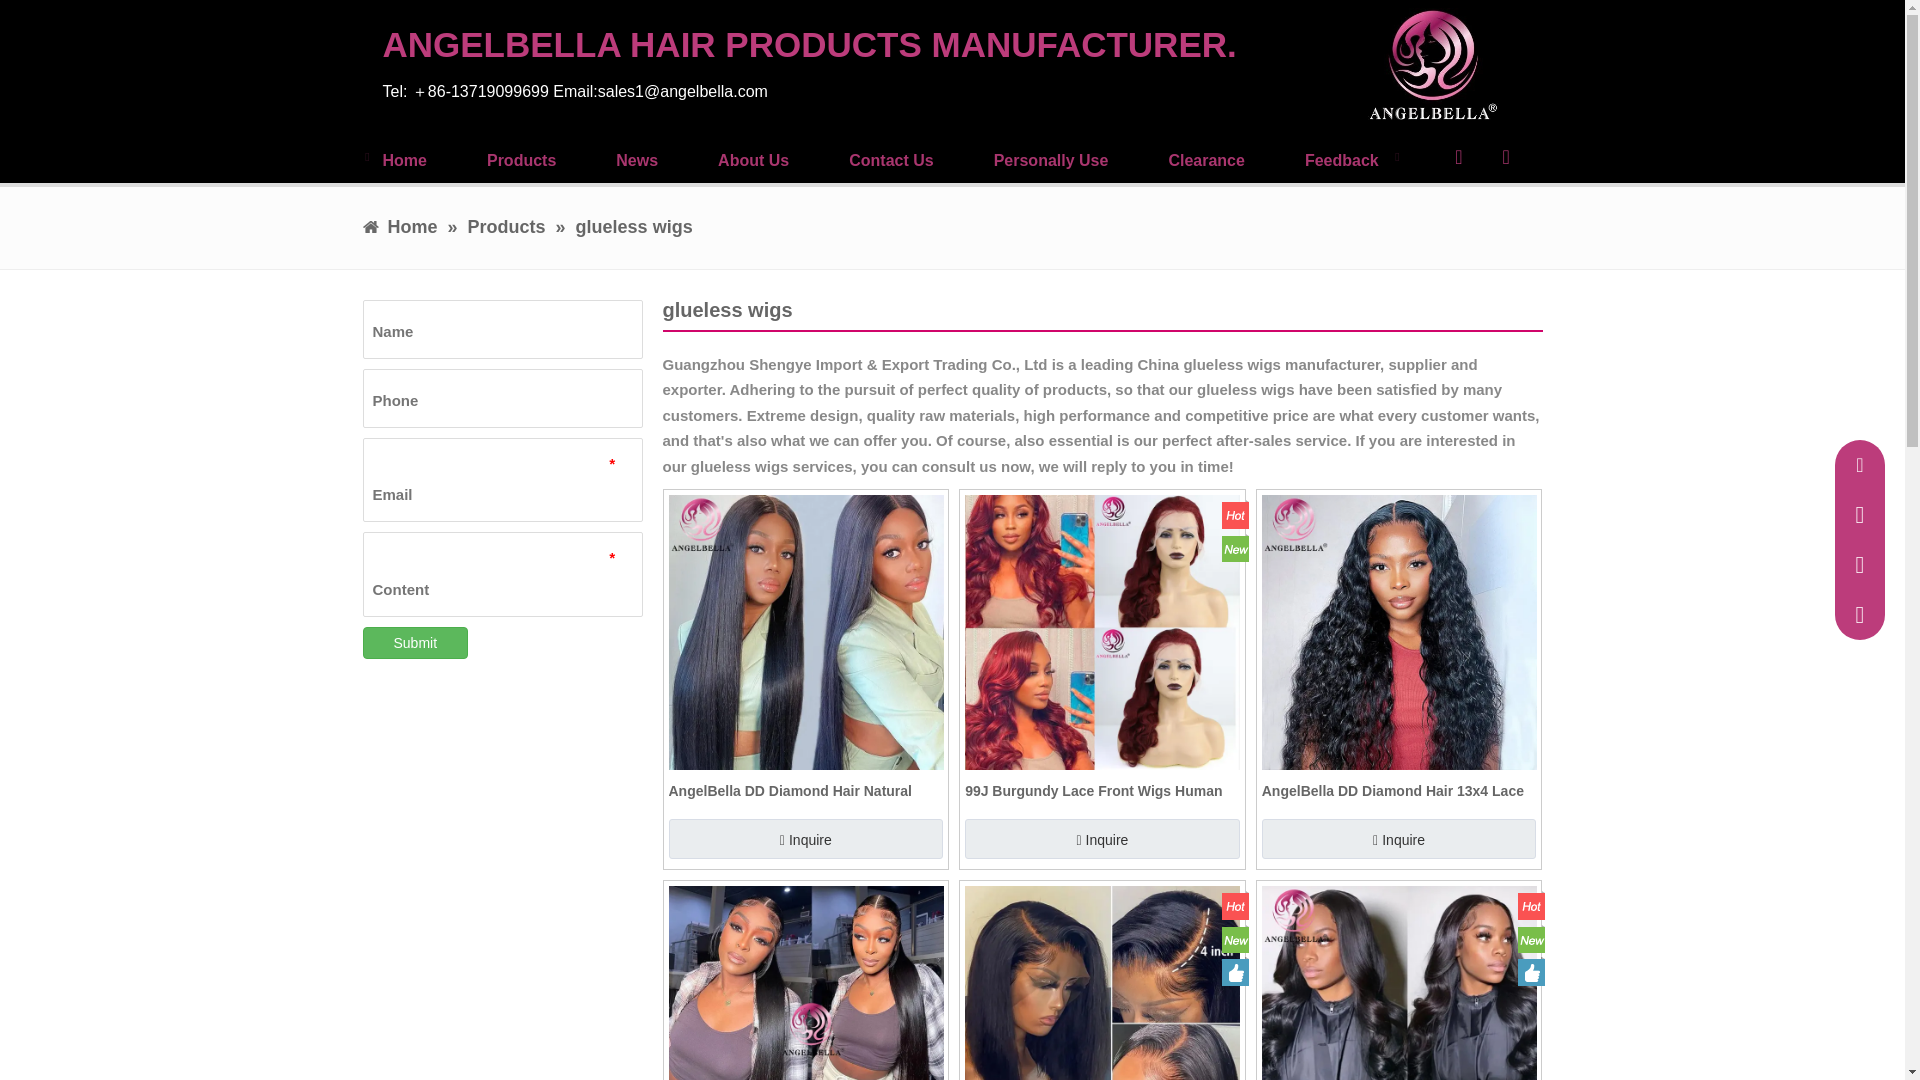  Describe the element at coordinates (890, 162) in the screenshot. I see `Contact Us` at that location.